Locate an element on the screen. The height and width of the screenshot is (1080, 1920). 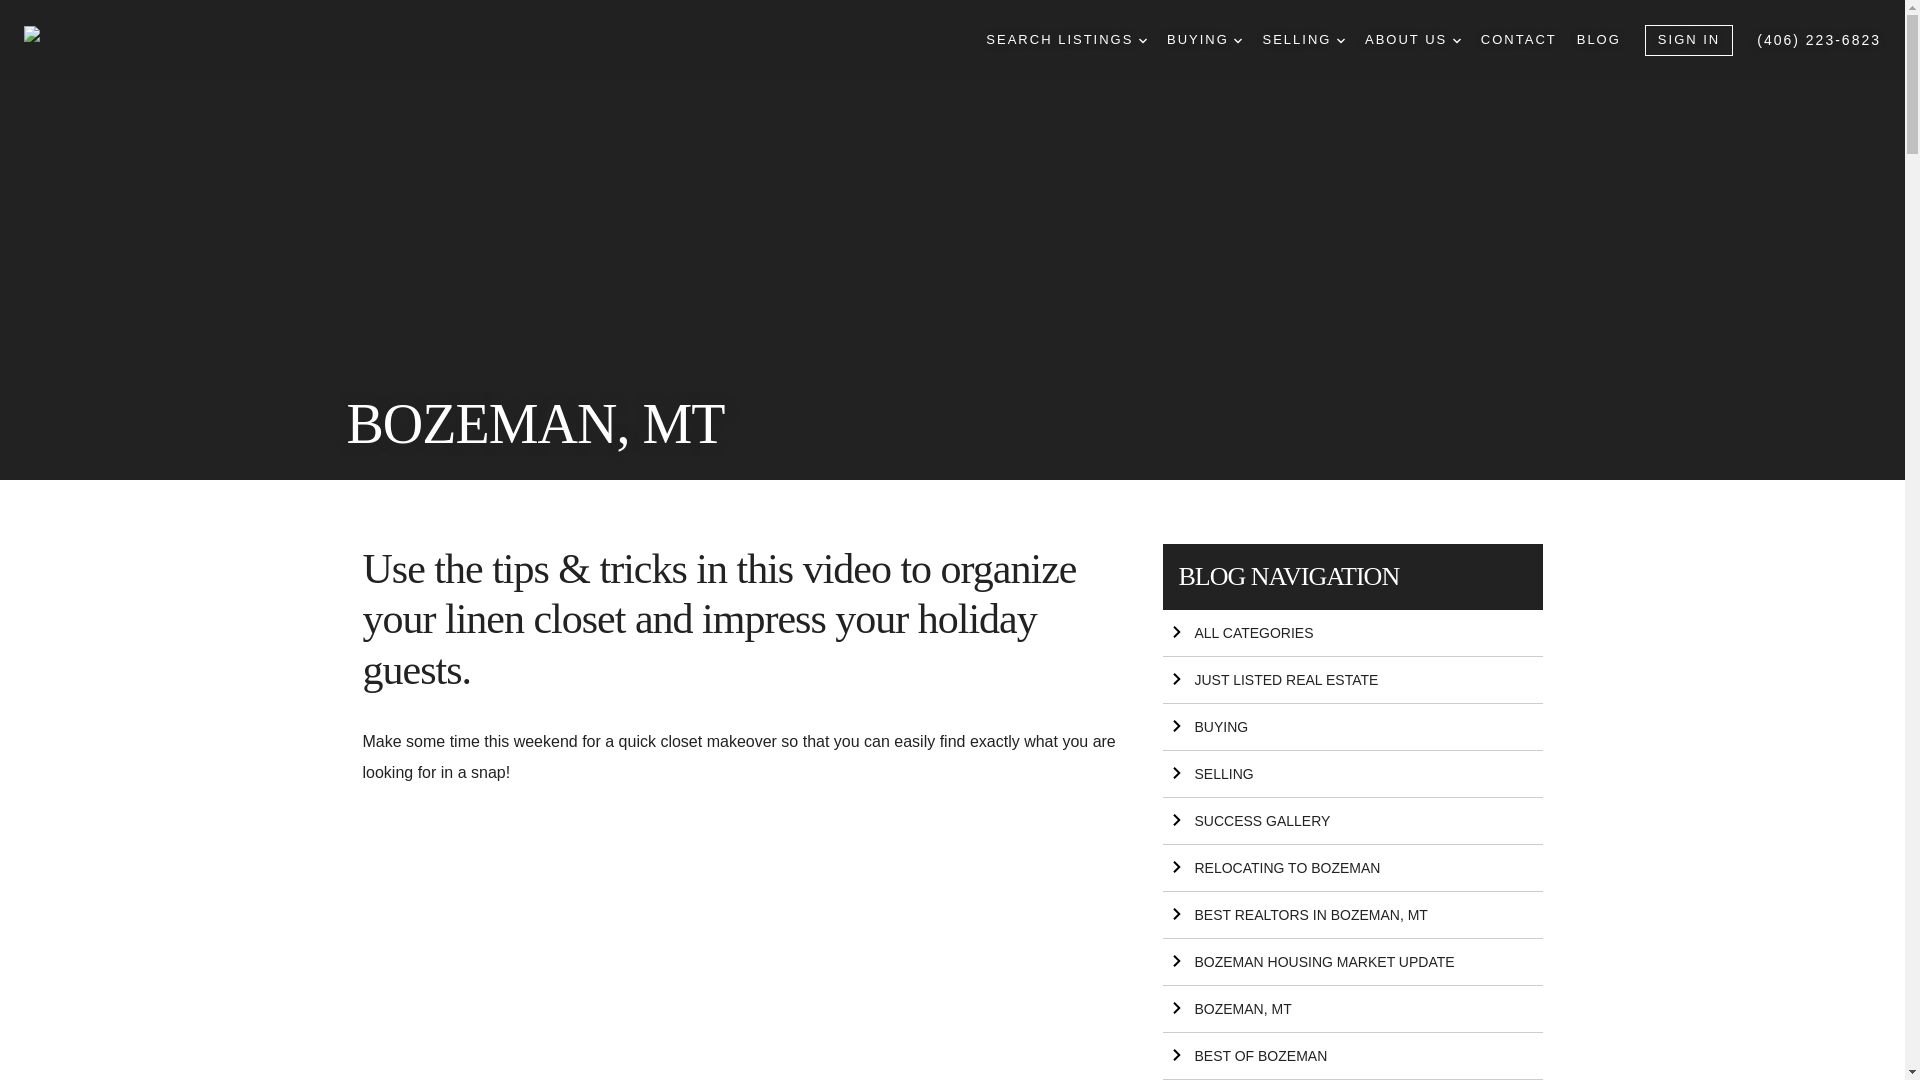
DROPDOWN ARROW is located at coordinates (1457, 40).